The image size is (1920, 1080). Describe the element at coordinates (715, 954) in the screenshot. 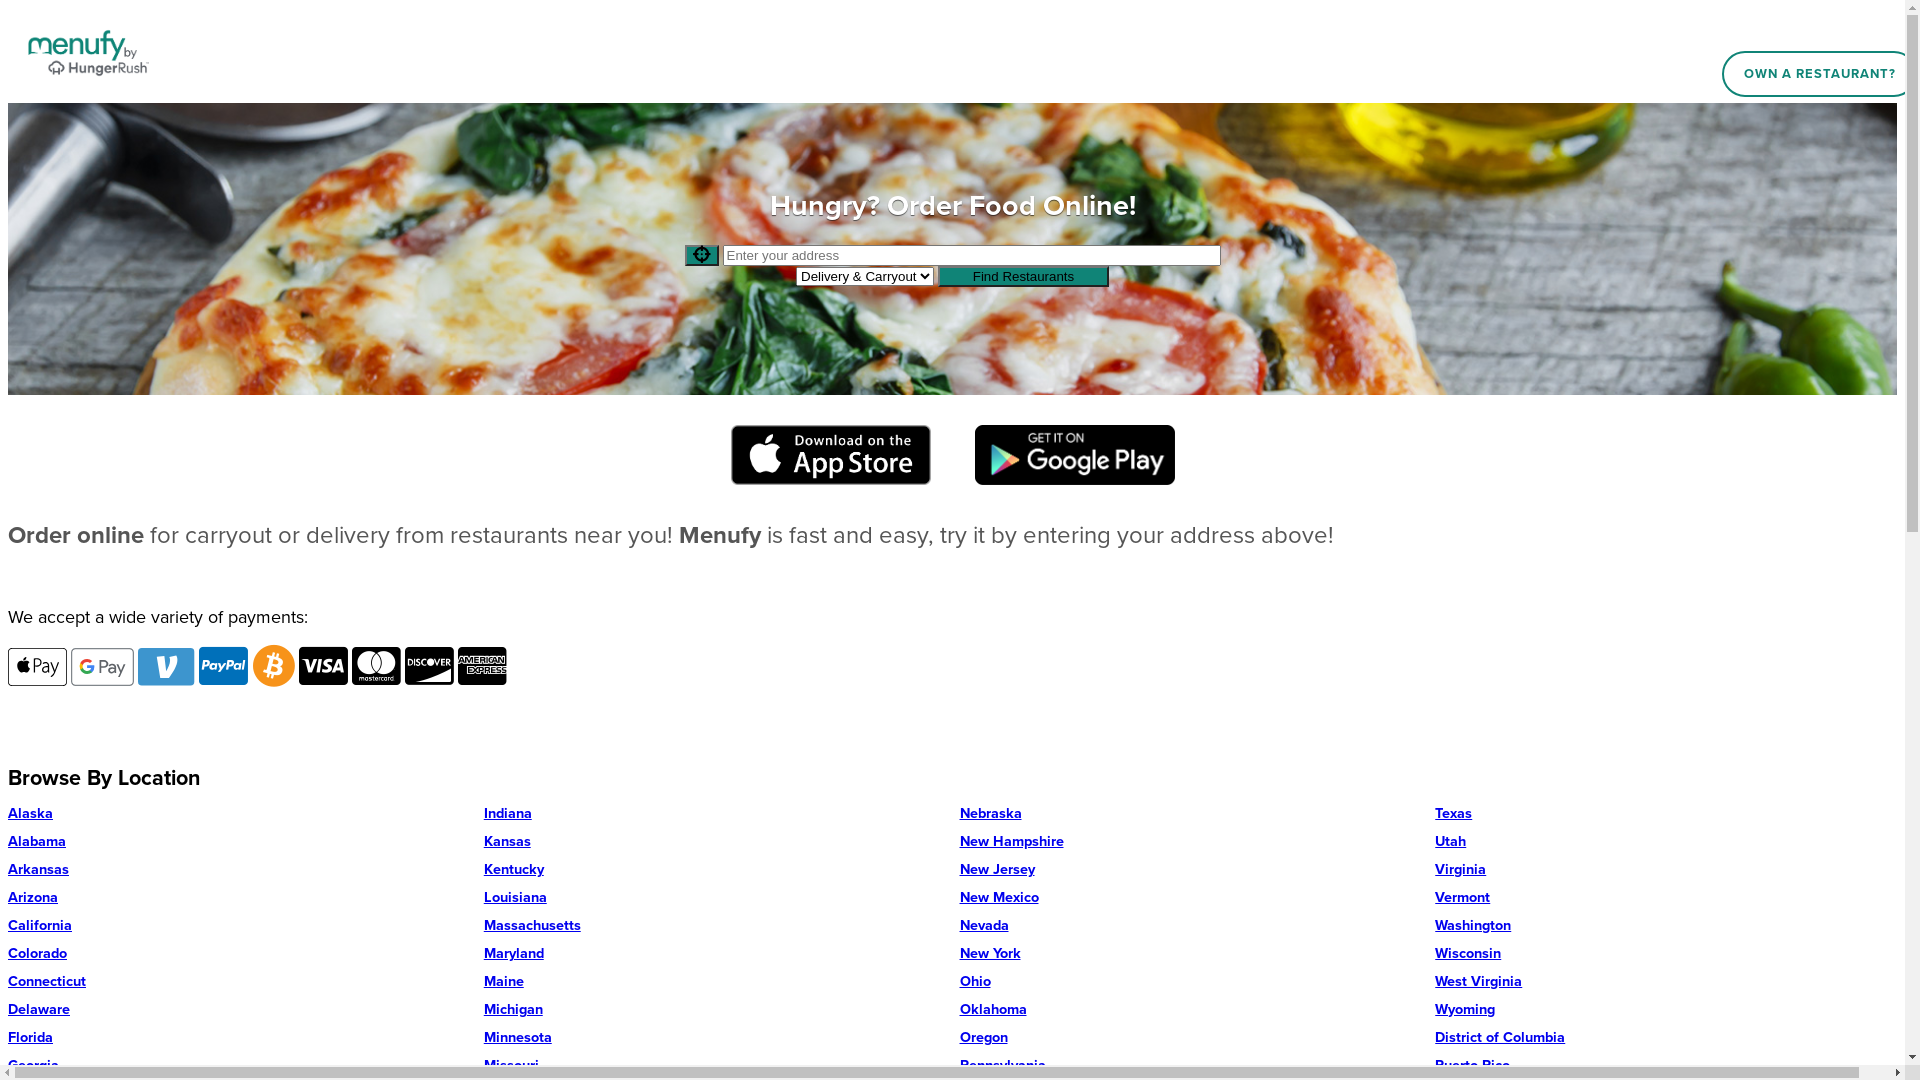

I see `Maryland` at that location.